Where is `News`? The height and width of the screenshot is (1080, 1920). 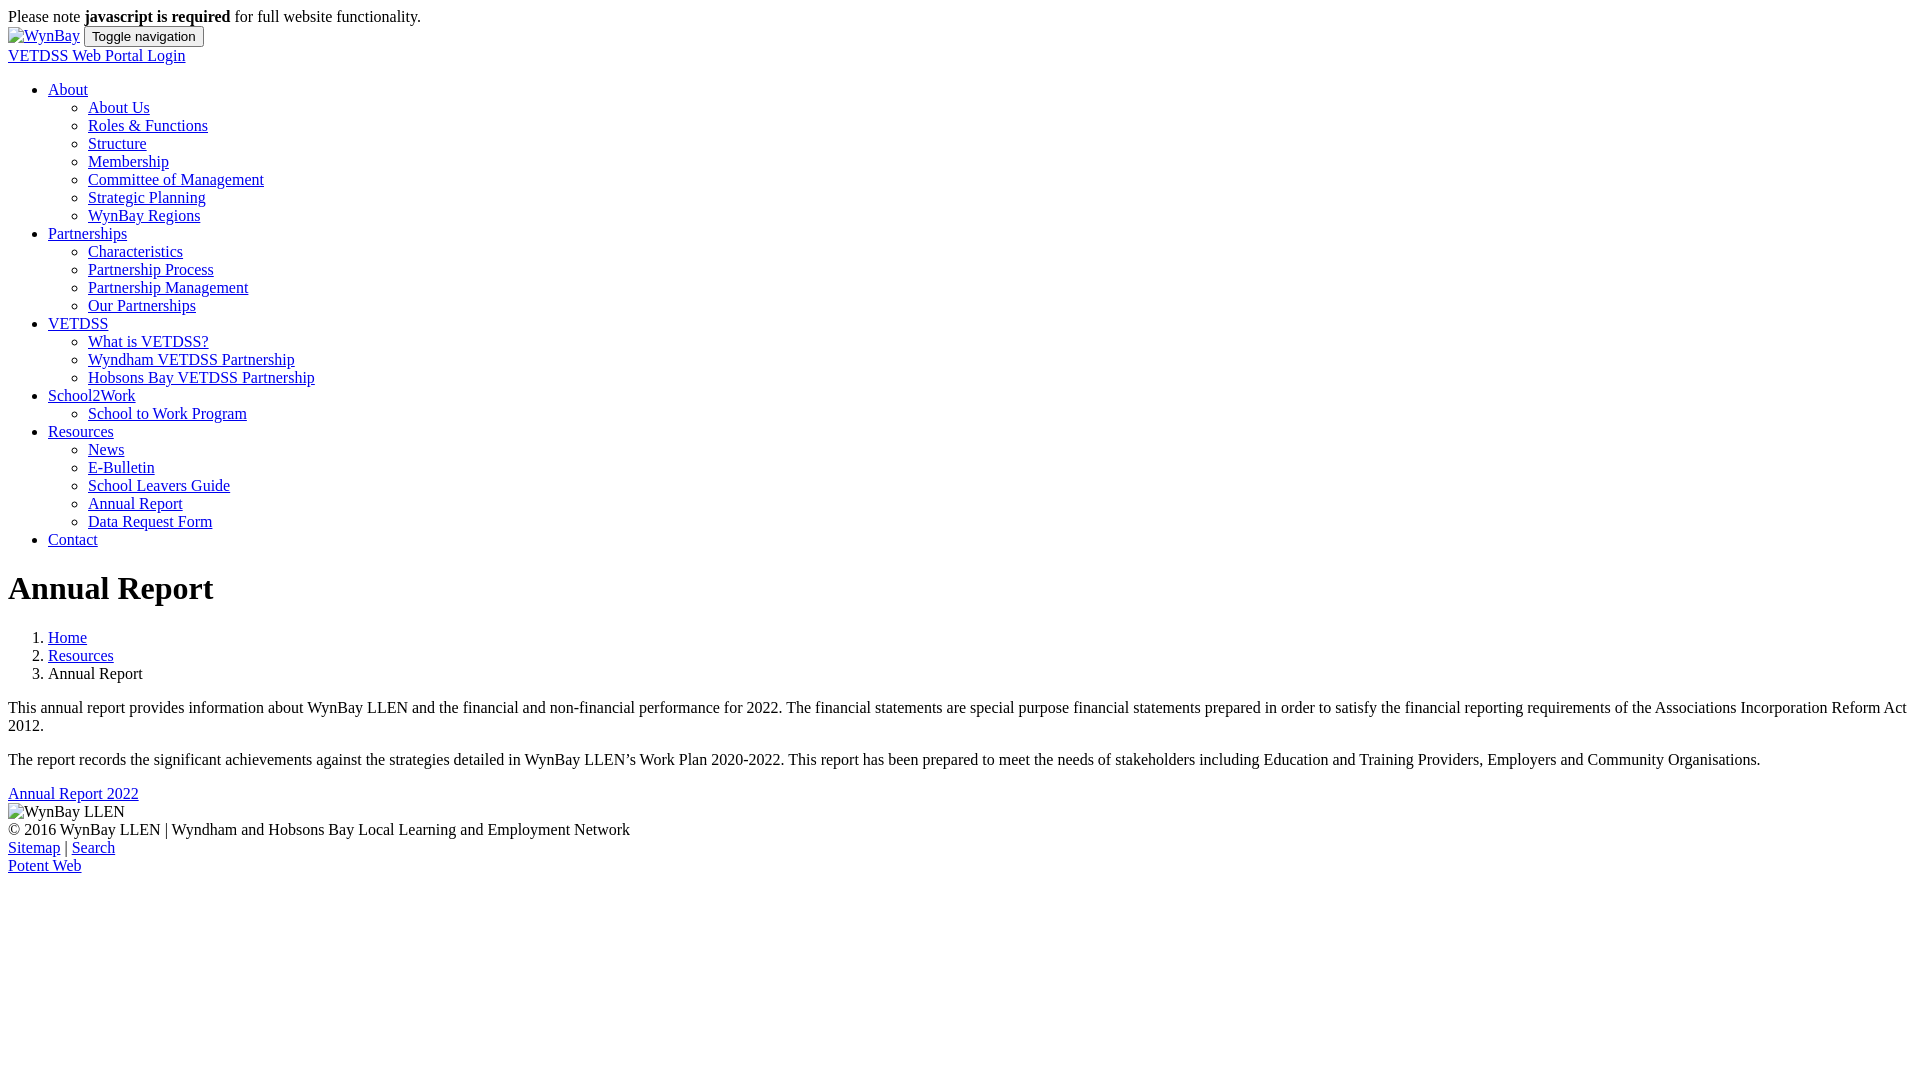
News is located at coordinates (106, 450).